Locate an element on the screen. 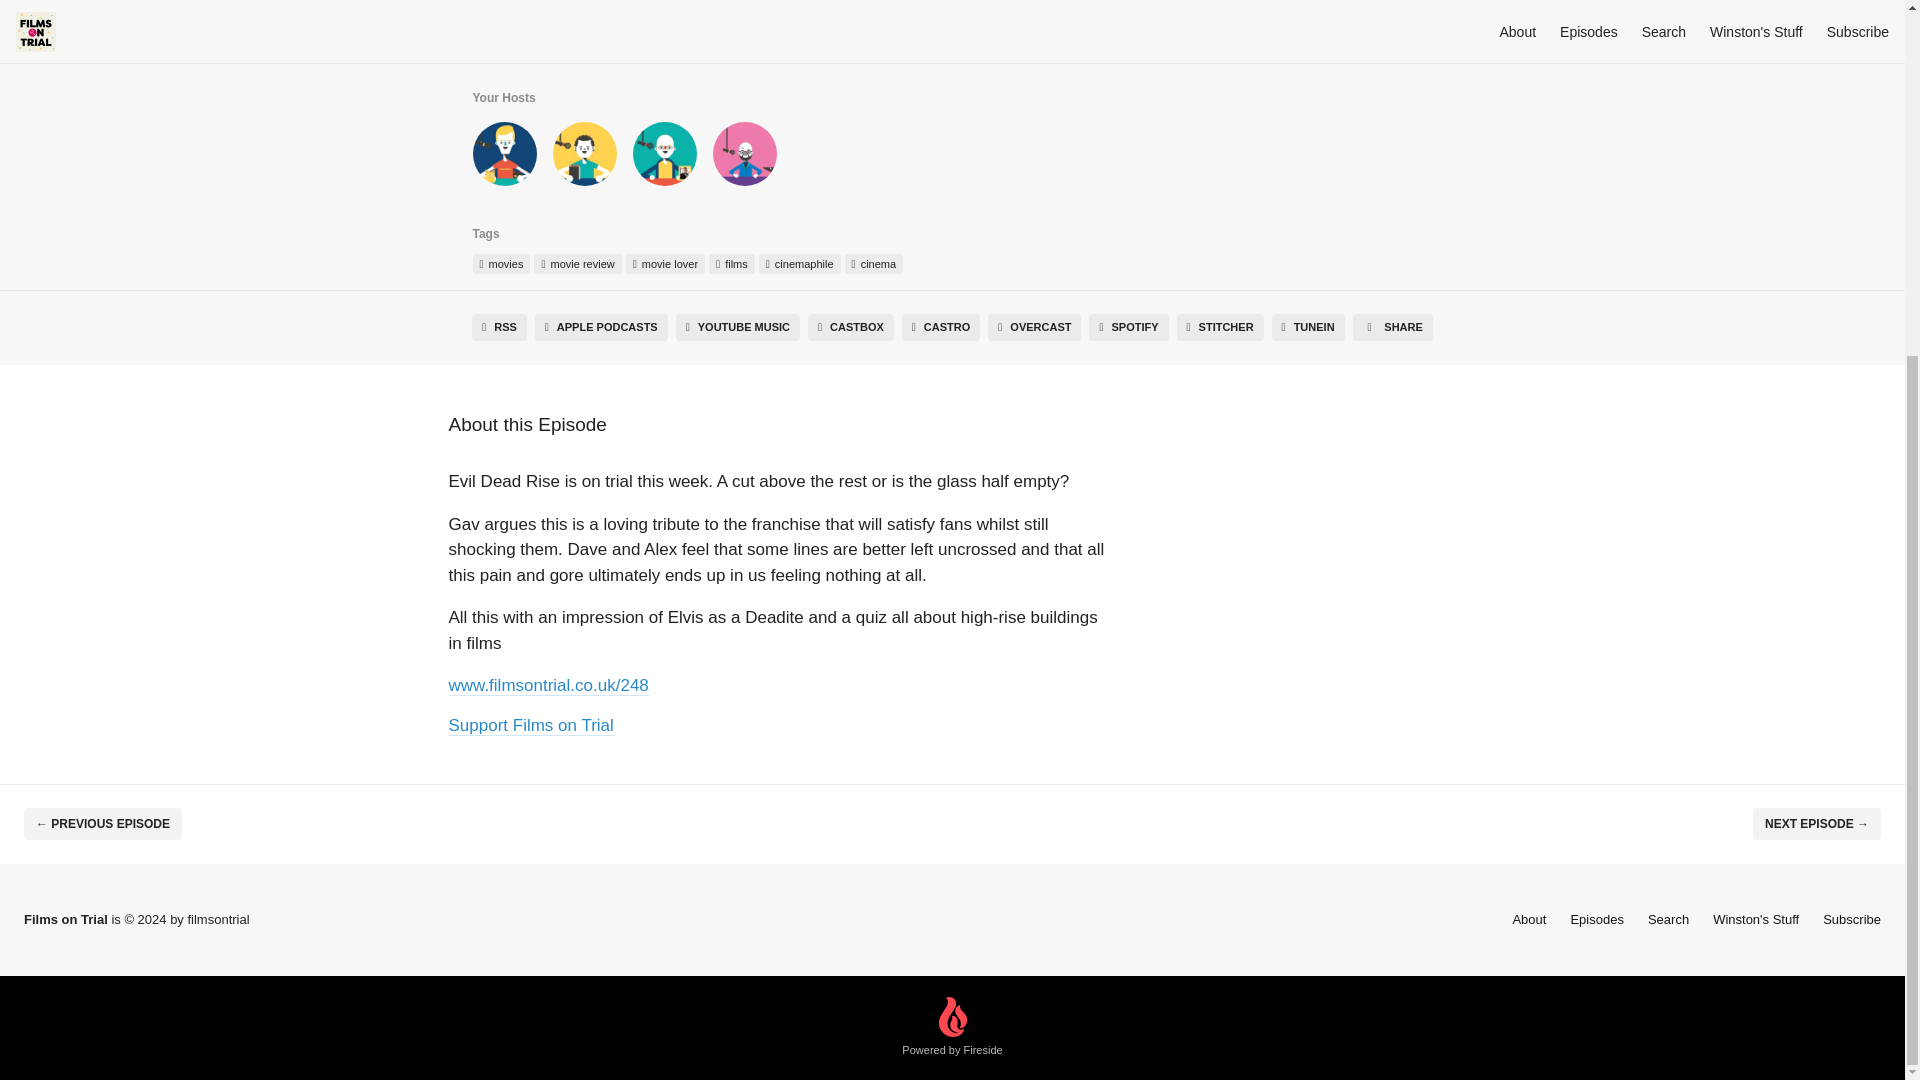 The width and height of the screenshot is (1920, 1080). RSS is located at coordinates (499, 328).